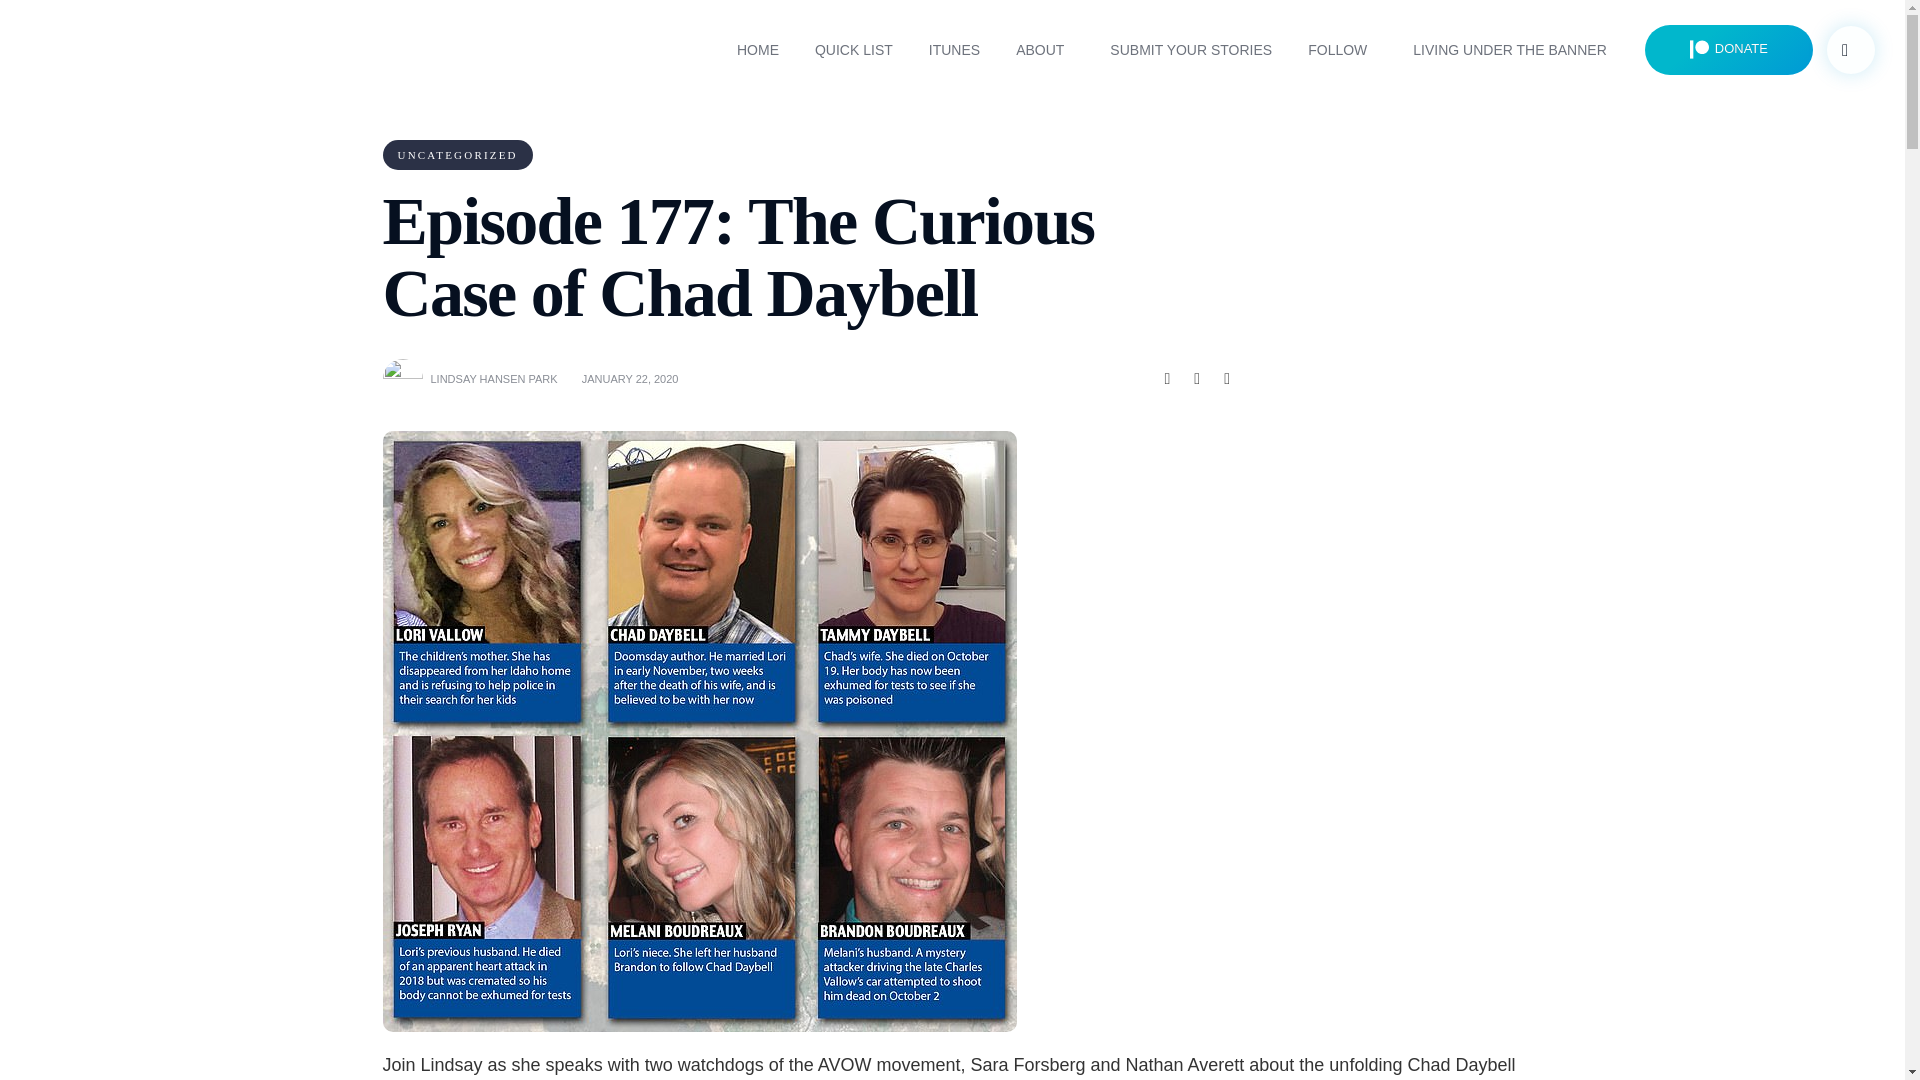 Image resolution: width=1920 pixels, height=1080 pixels. I want to click on DONATE, so click(1728, 49).